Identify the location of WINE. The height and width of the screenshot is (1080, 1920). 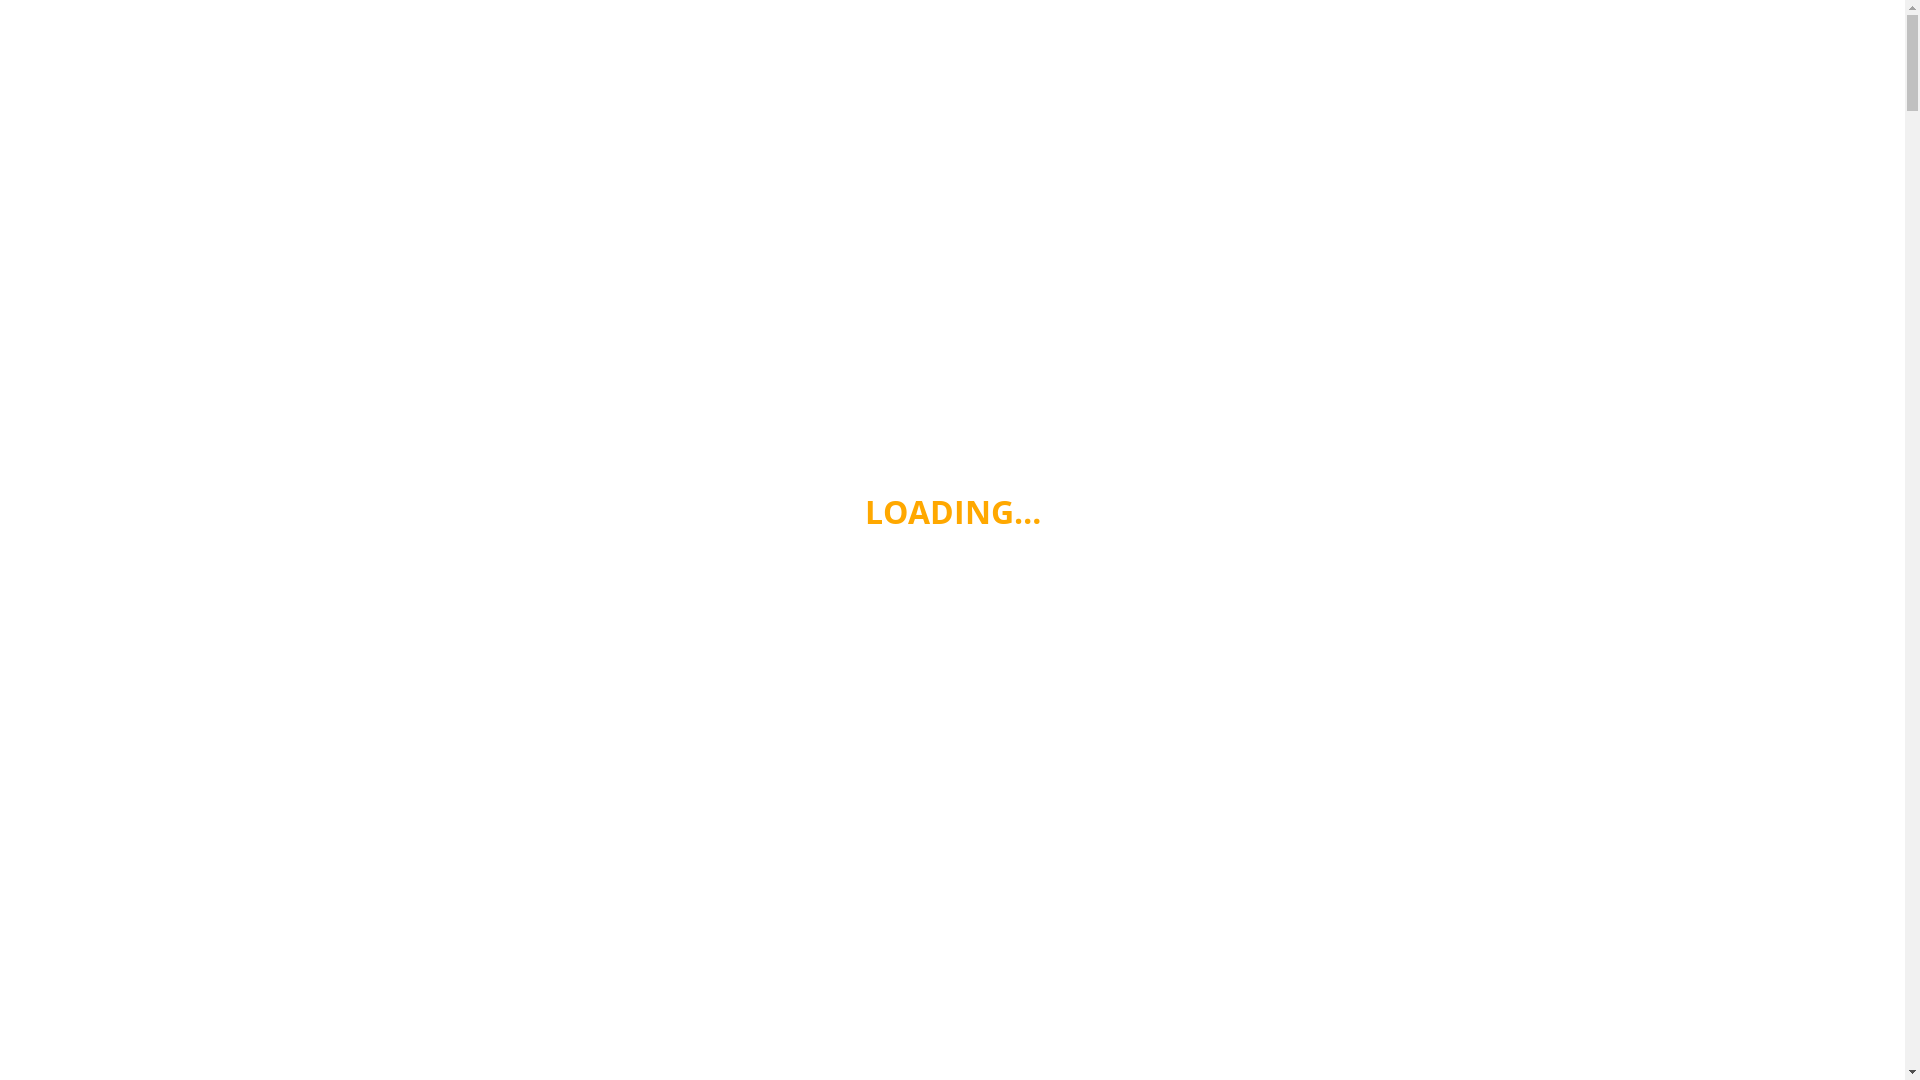
(1025, 27).